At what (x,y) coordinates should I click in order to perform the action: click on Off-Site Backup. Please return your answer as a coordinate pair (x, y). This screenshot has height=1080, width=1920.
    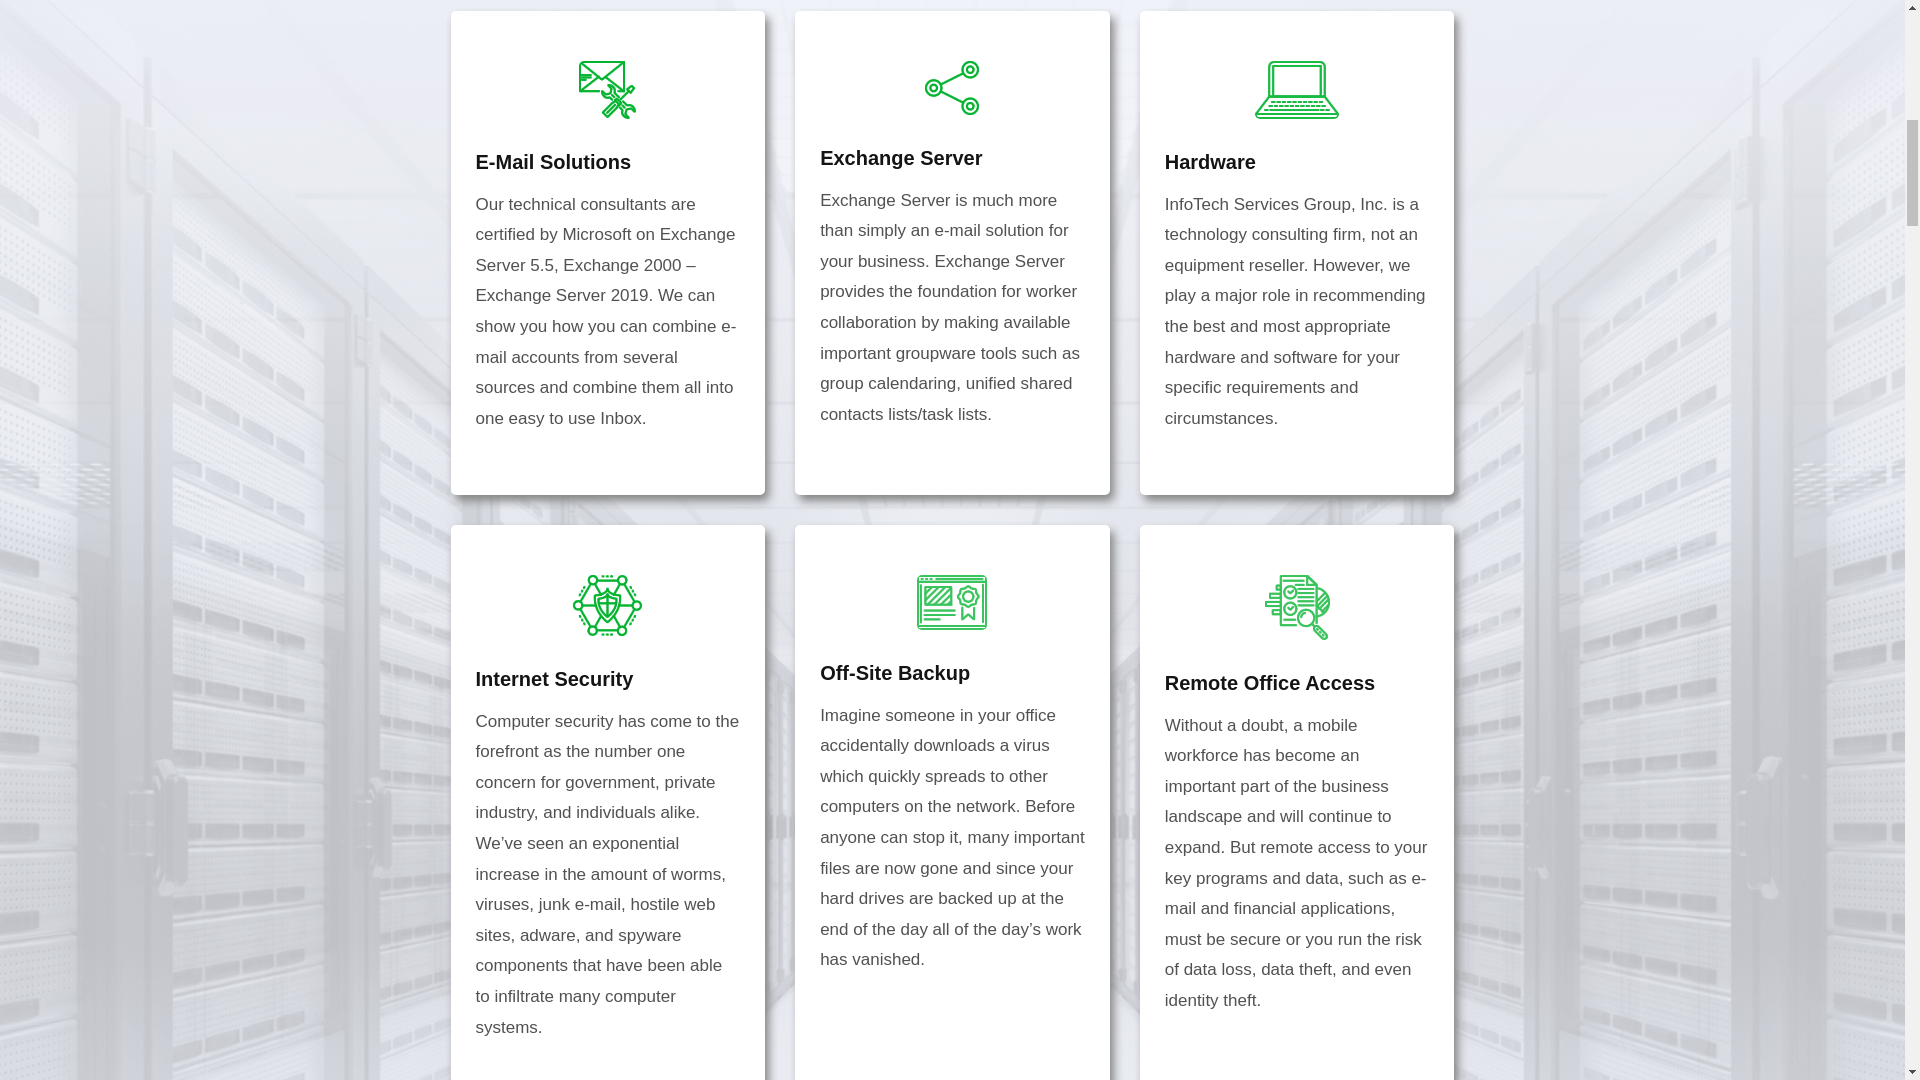
    Looking at the image, I should click on (894, 672).